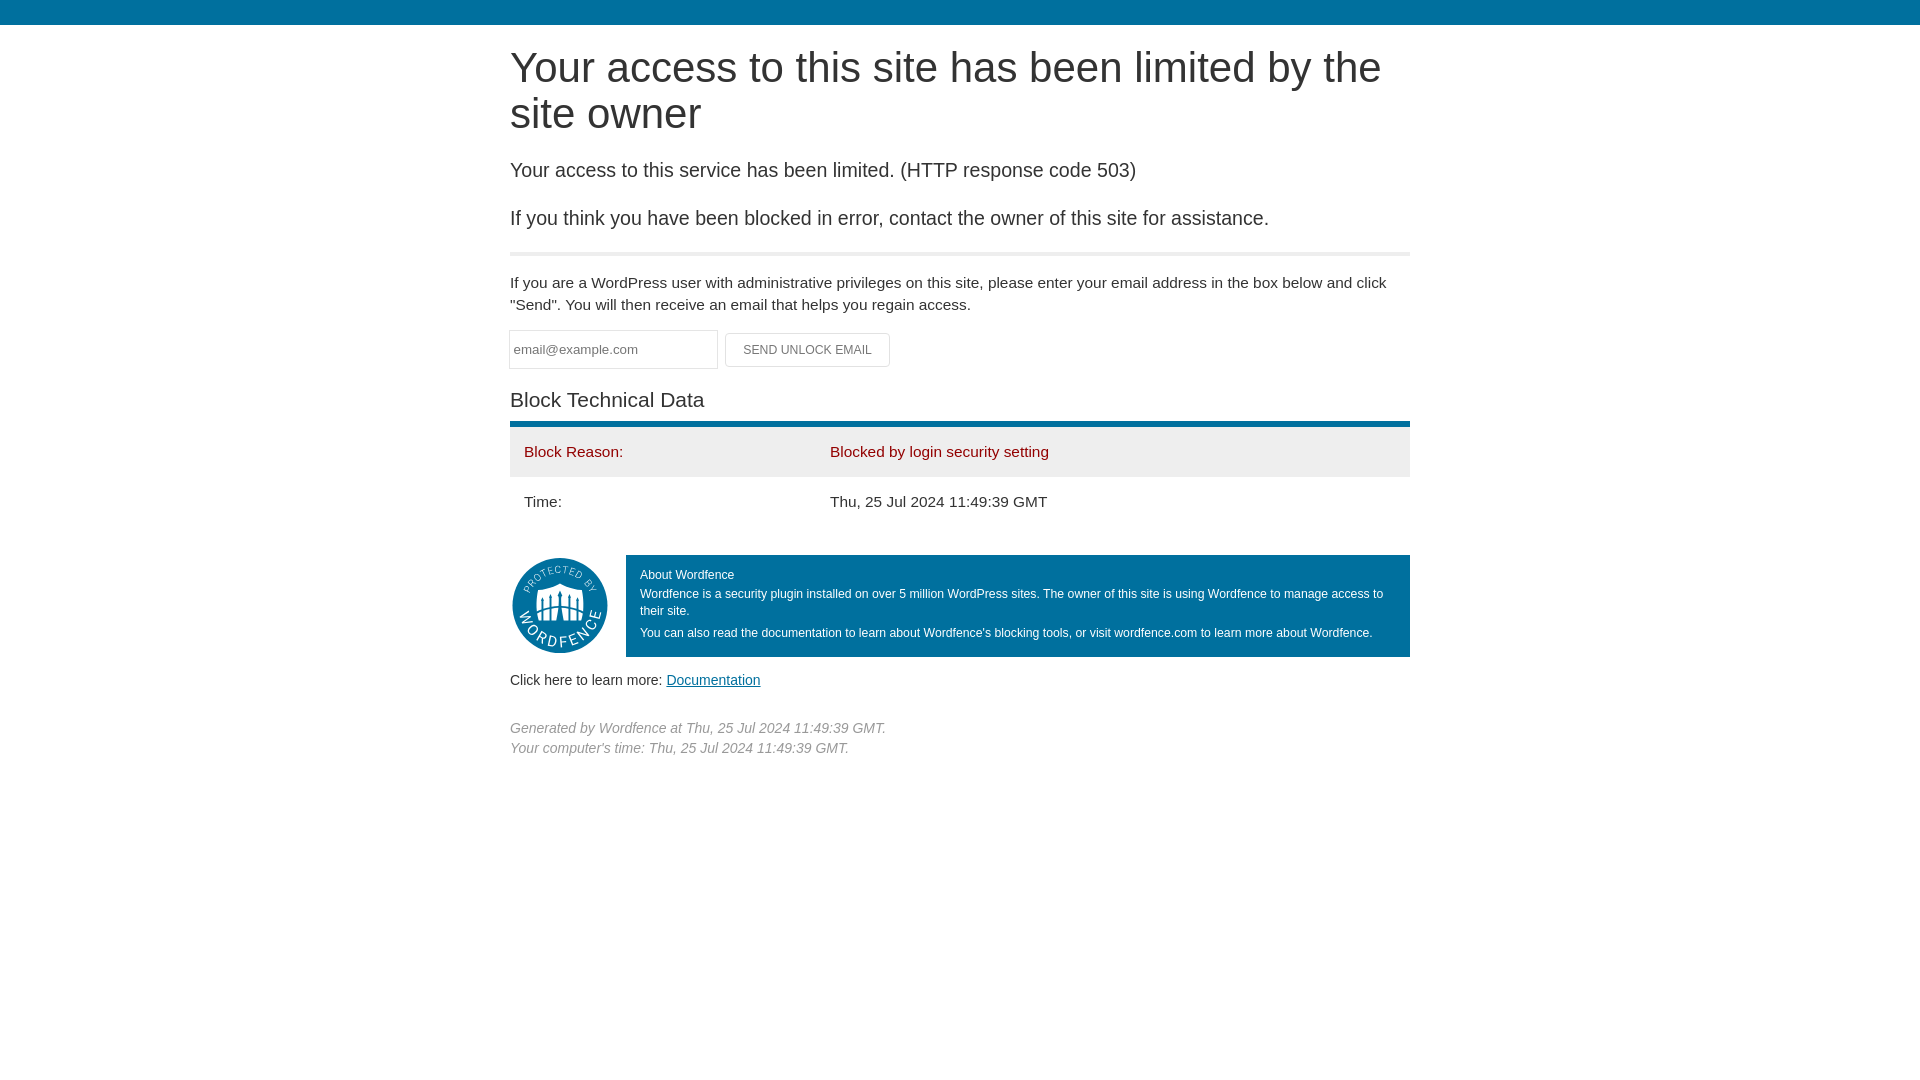 The width and height of the screenshot is (1920, 1080). Describe the element at coordinates (808, 350) in the screenshot. I see `Send Unlock Email` at that location.